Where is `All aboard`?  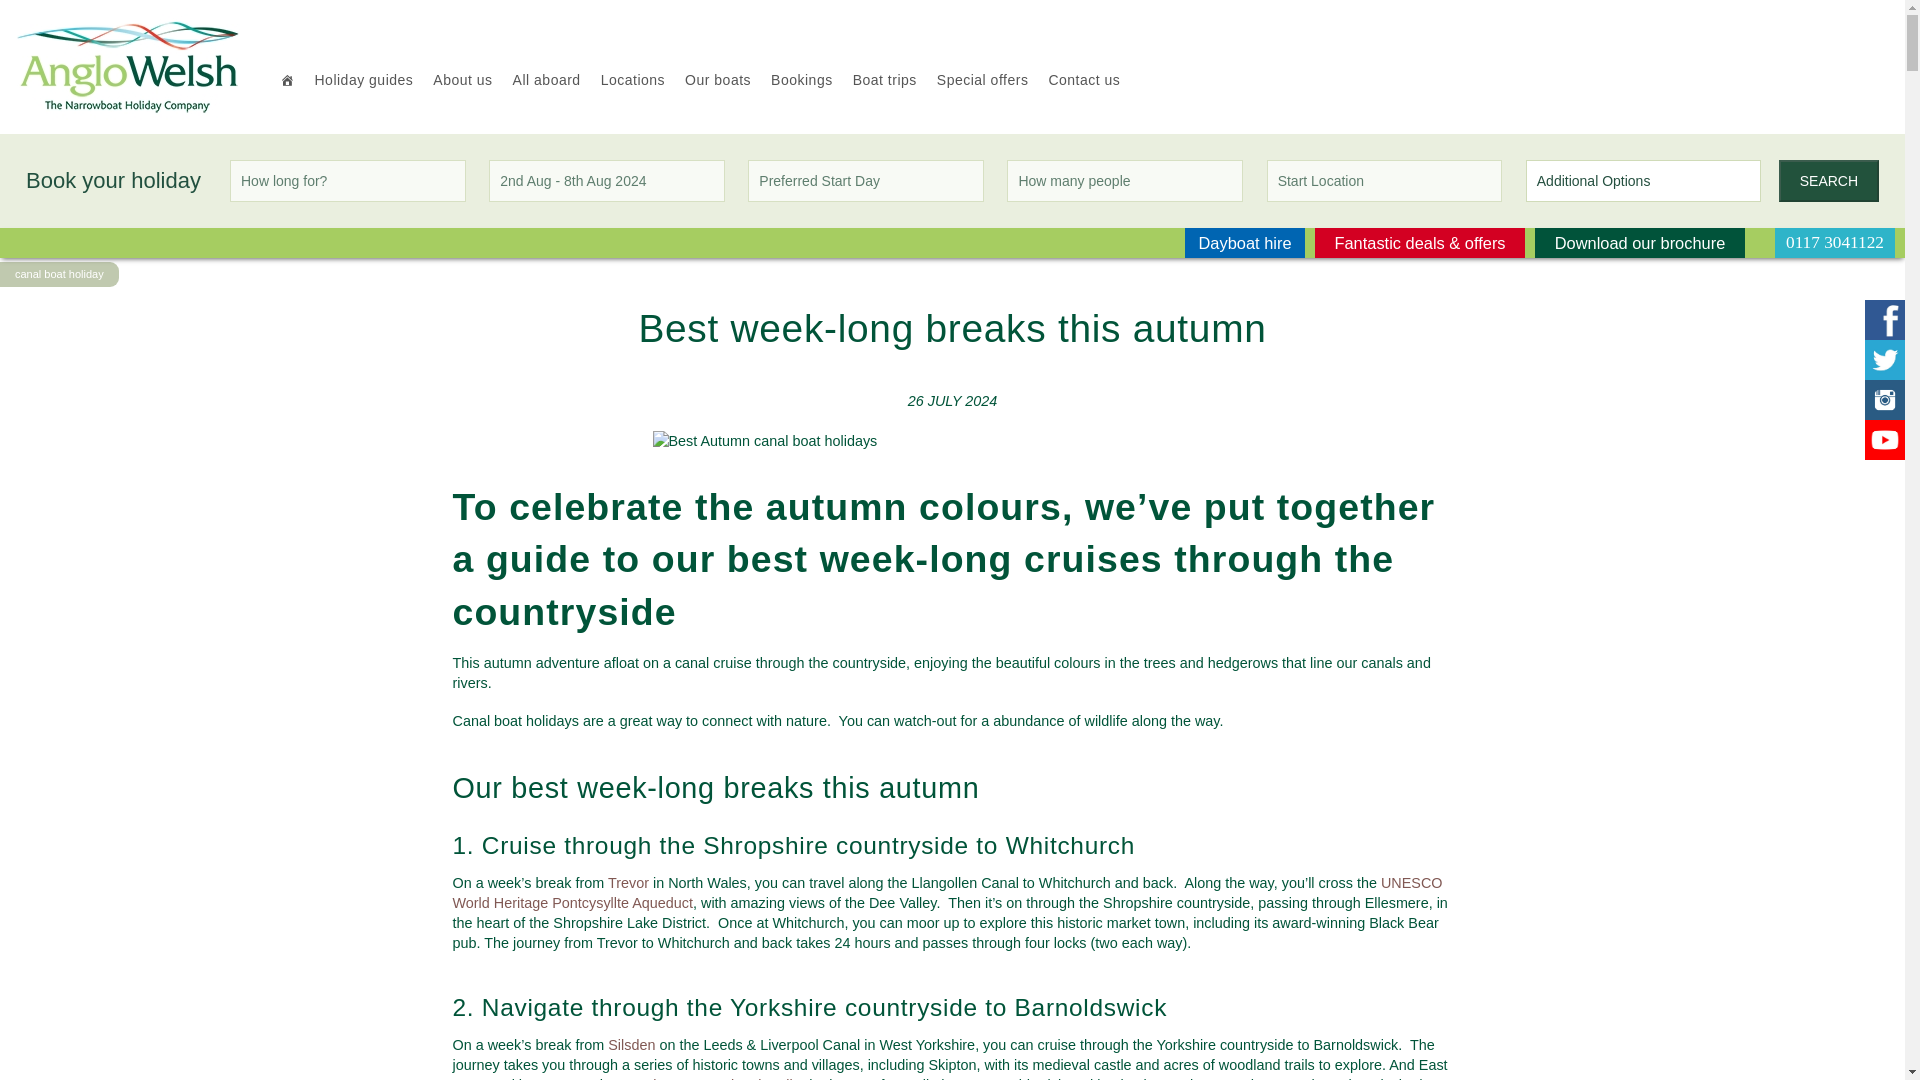 All aboard is located at coordinates (547, 80).